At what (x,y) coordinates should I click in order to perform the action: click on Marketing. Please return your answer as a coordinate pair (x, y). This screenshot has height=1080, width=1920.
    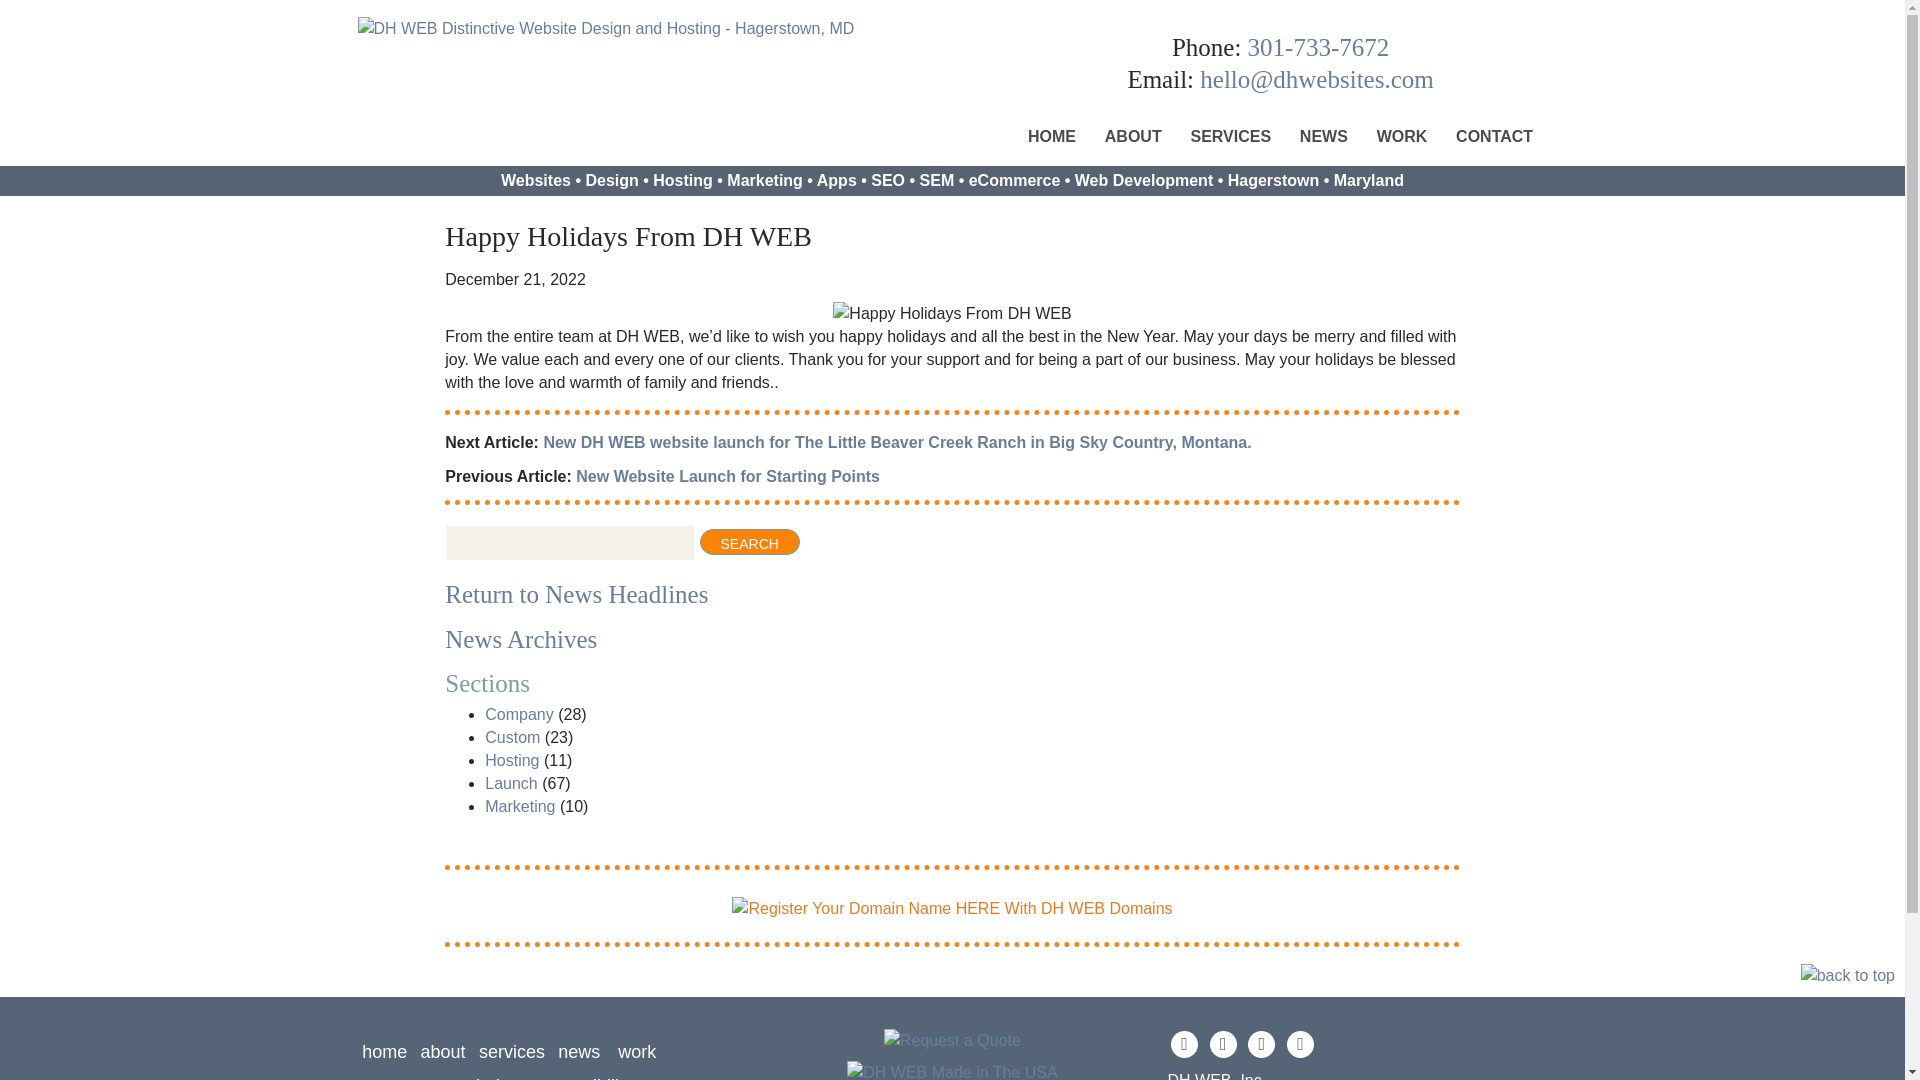
    Looking at the image, I should click on (520, 806).